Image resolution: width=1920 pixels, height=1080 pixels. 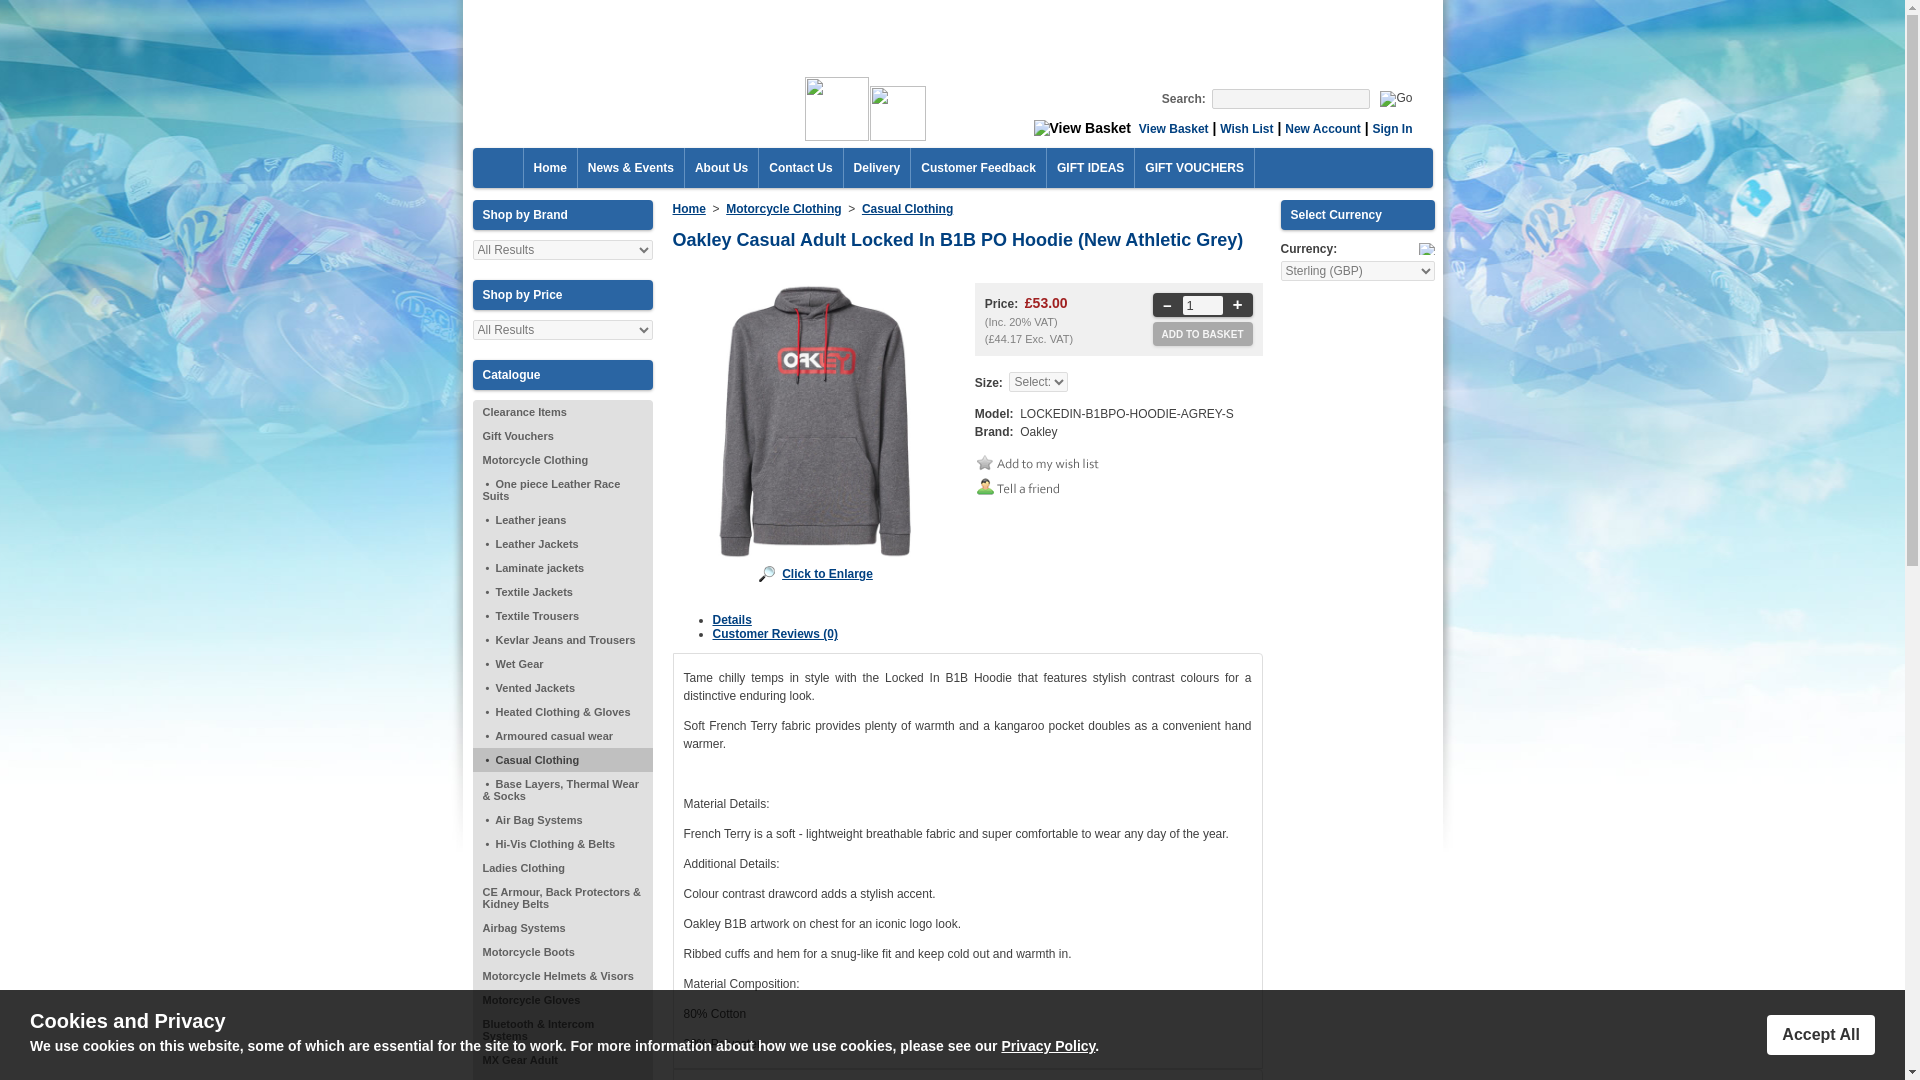 I want to click on Airbag Systems, so click(x=562, y=927).